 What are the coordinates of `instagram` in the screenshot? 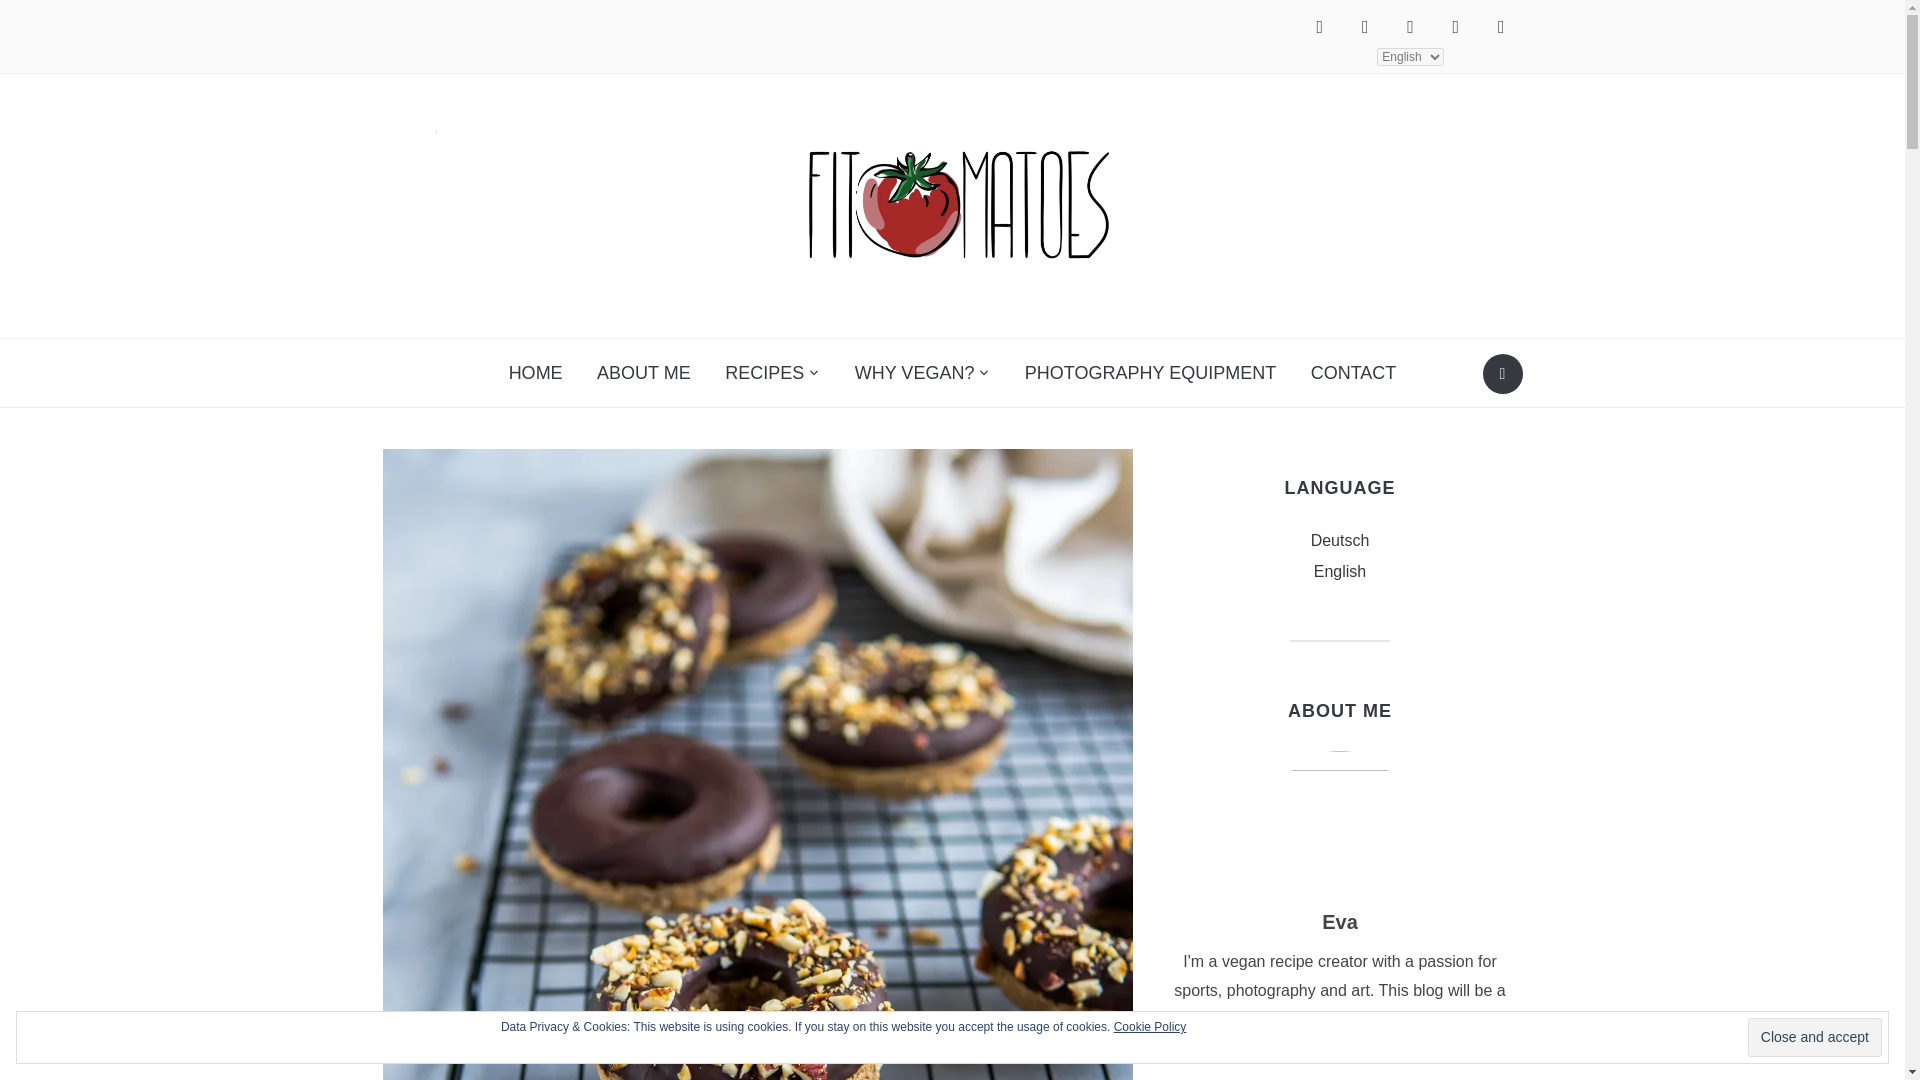 It's located at (1364, 26).